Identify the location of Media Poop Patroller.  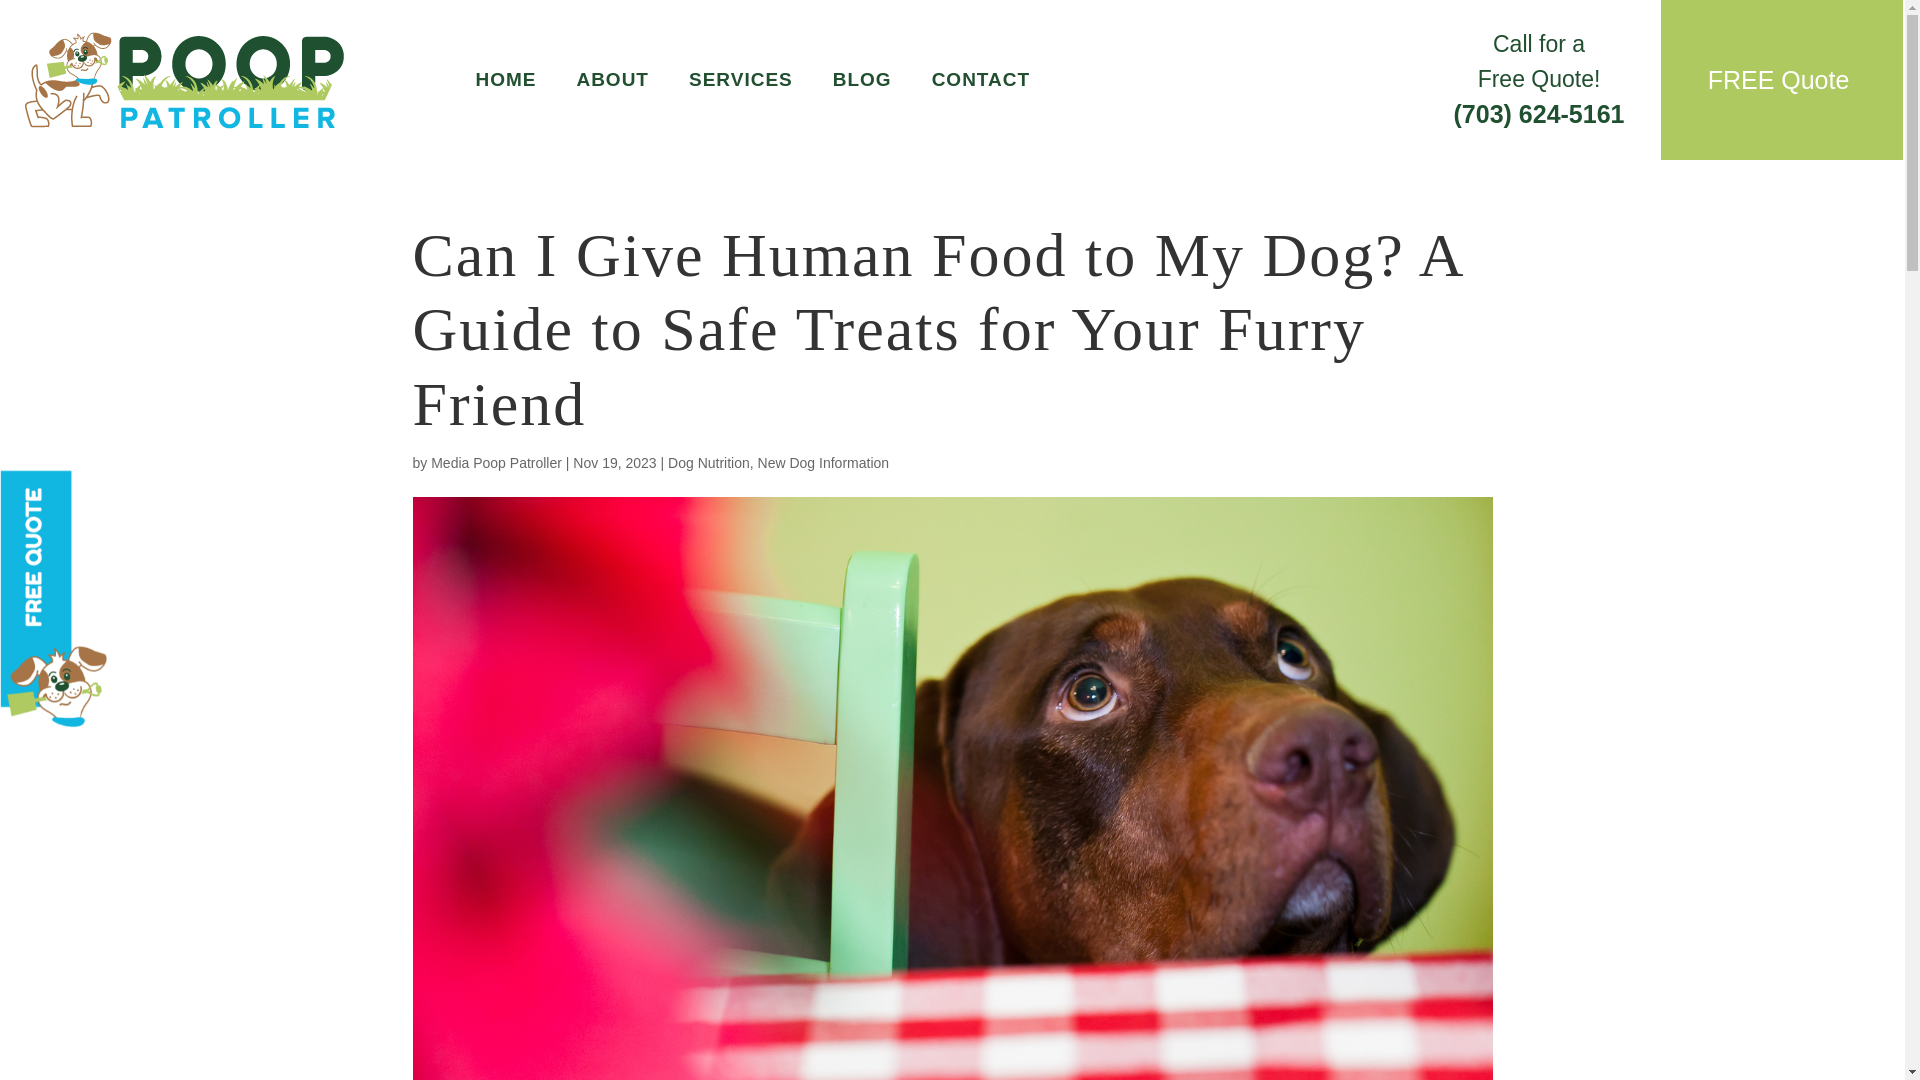
(496, 462).